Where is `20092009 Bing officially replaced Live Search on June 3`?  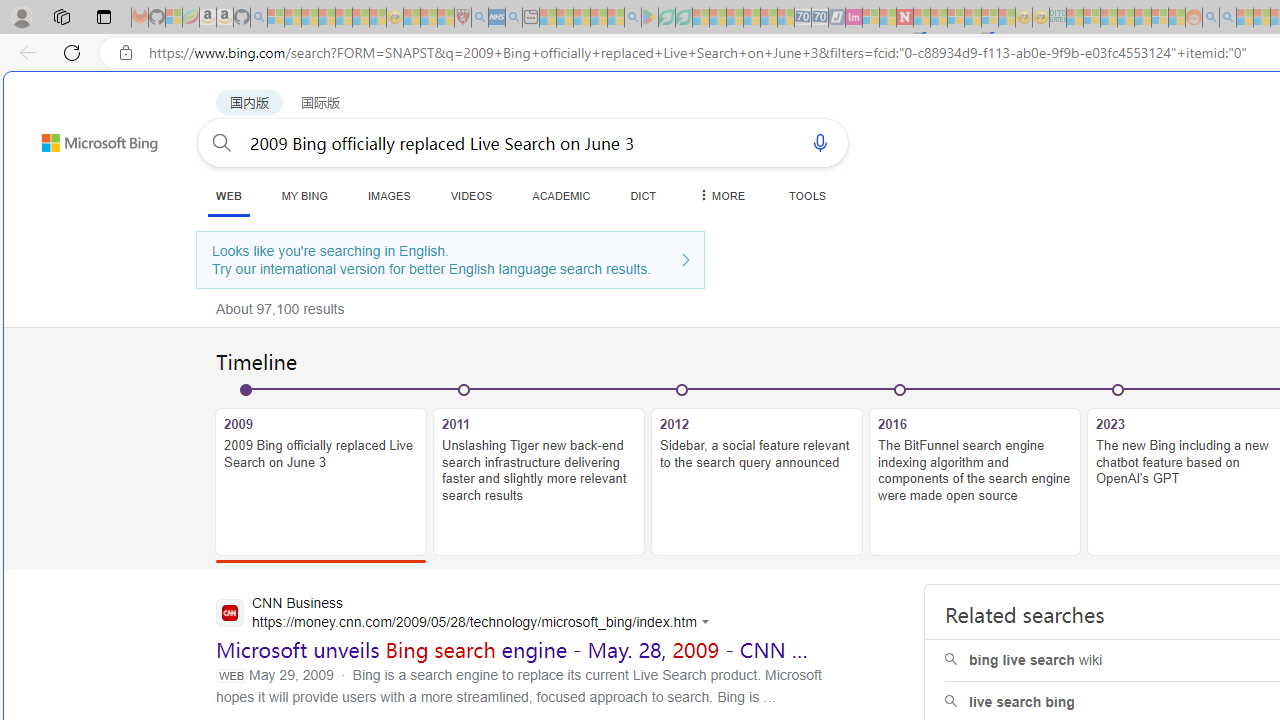
20092009 Bing officially replaced Live Search on June 3 is located at coordinates (321, 472).